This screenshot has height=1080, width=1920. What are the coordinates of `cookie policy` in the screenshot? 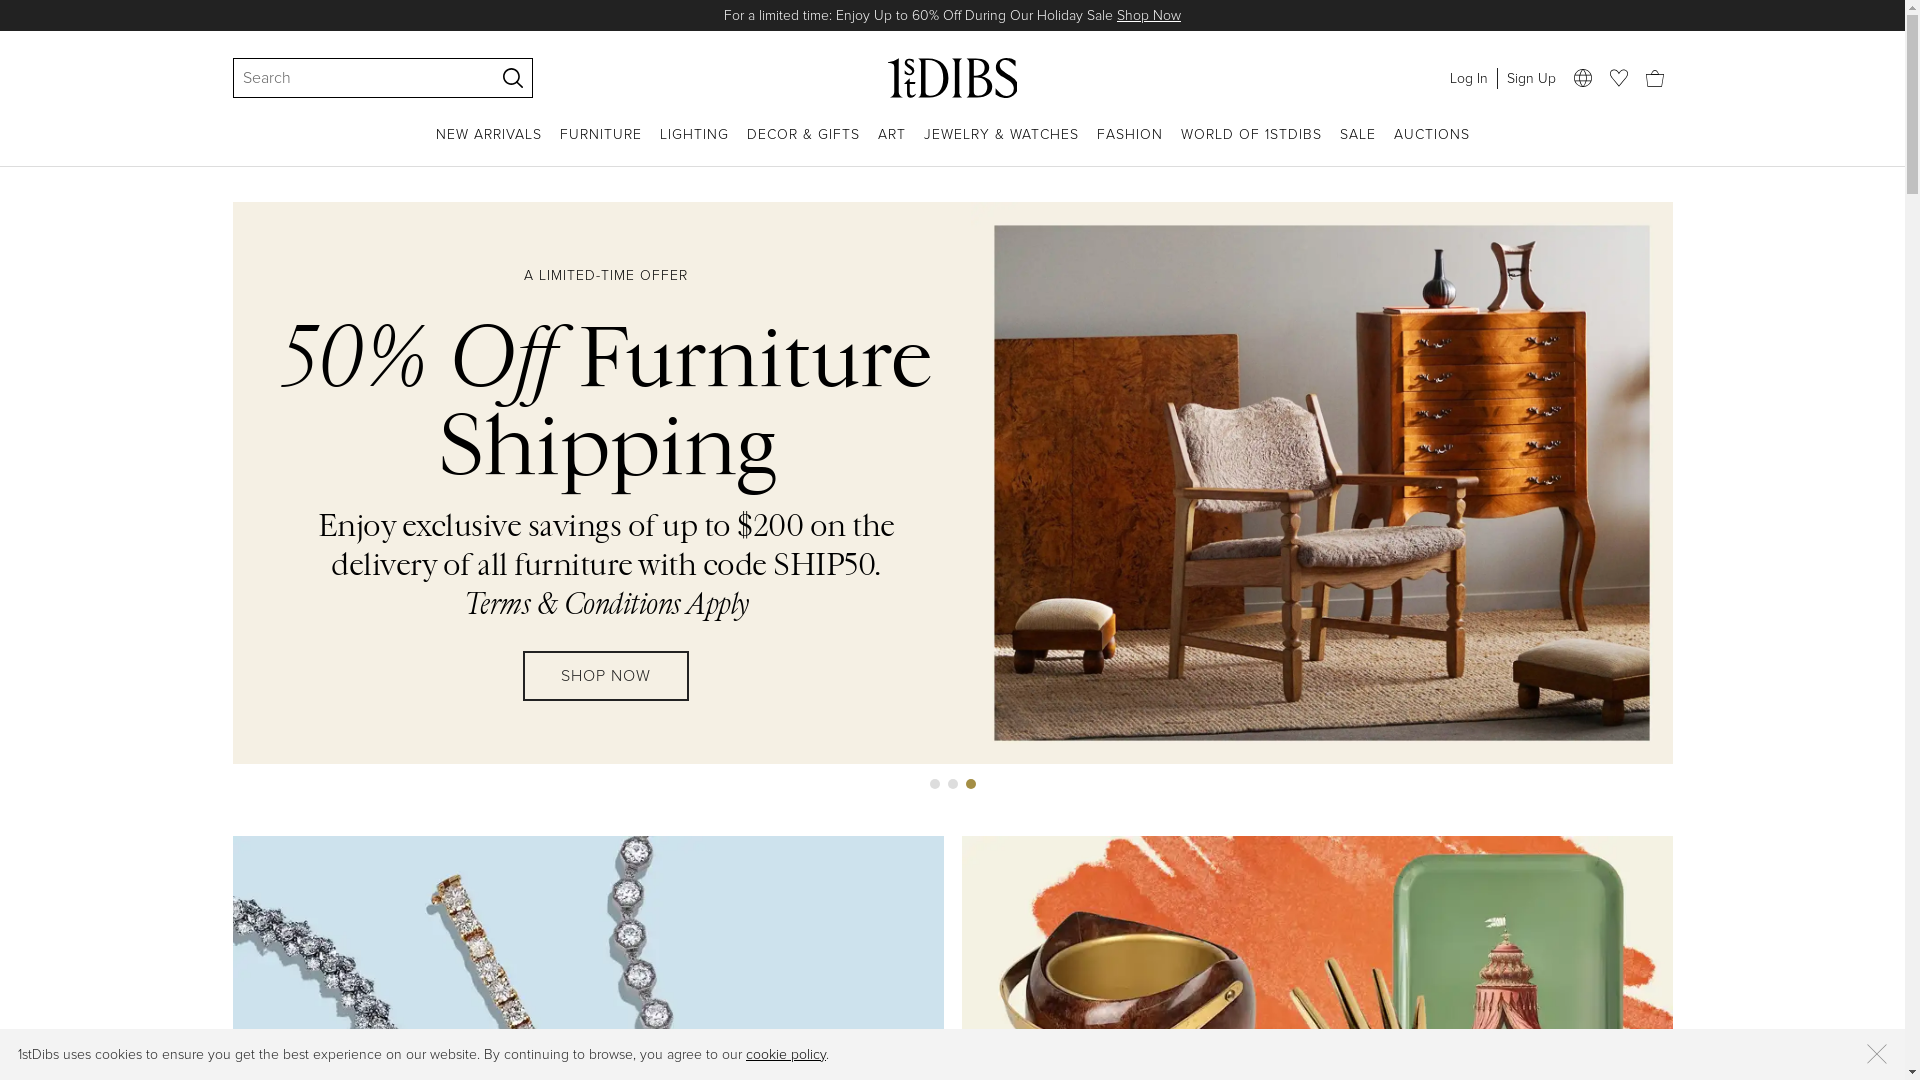 It's located at (786, 1054).